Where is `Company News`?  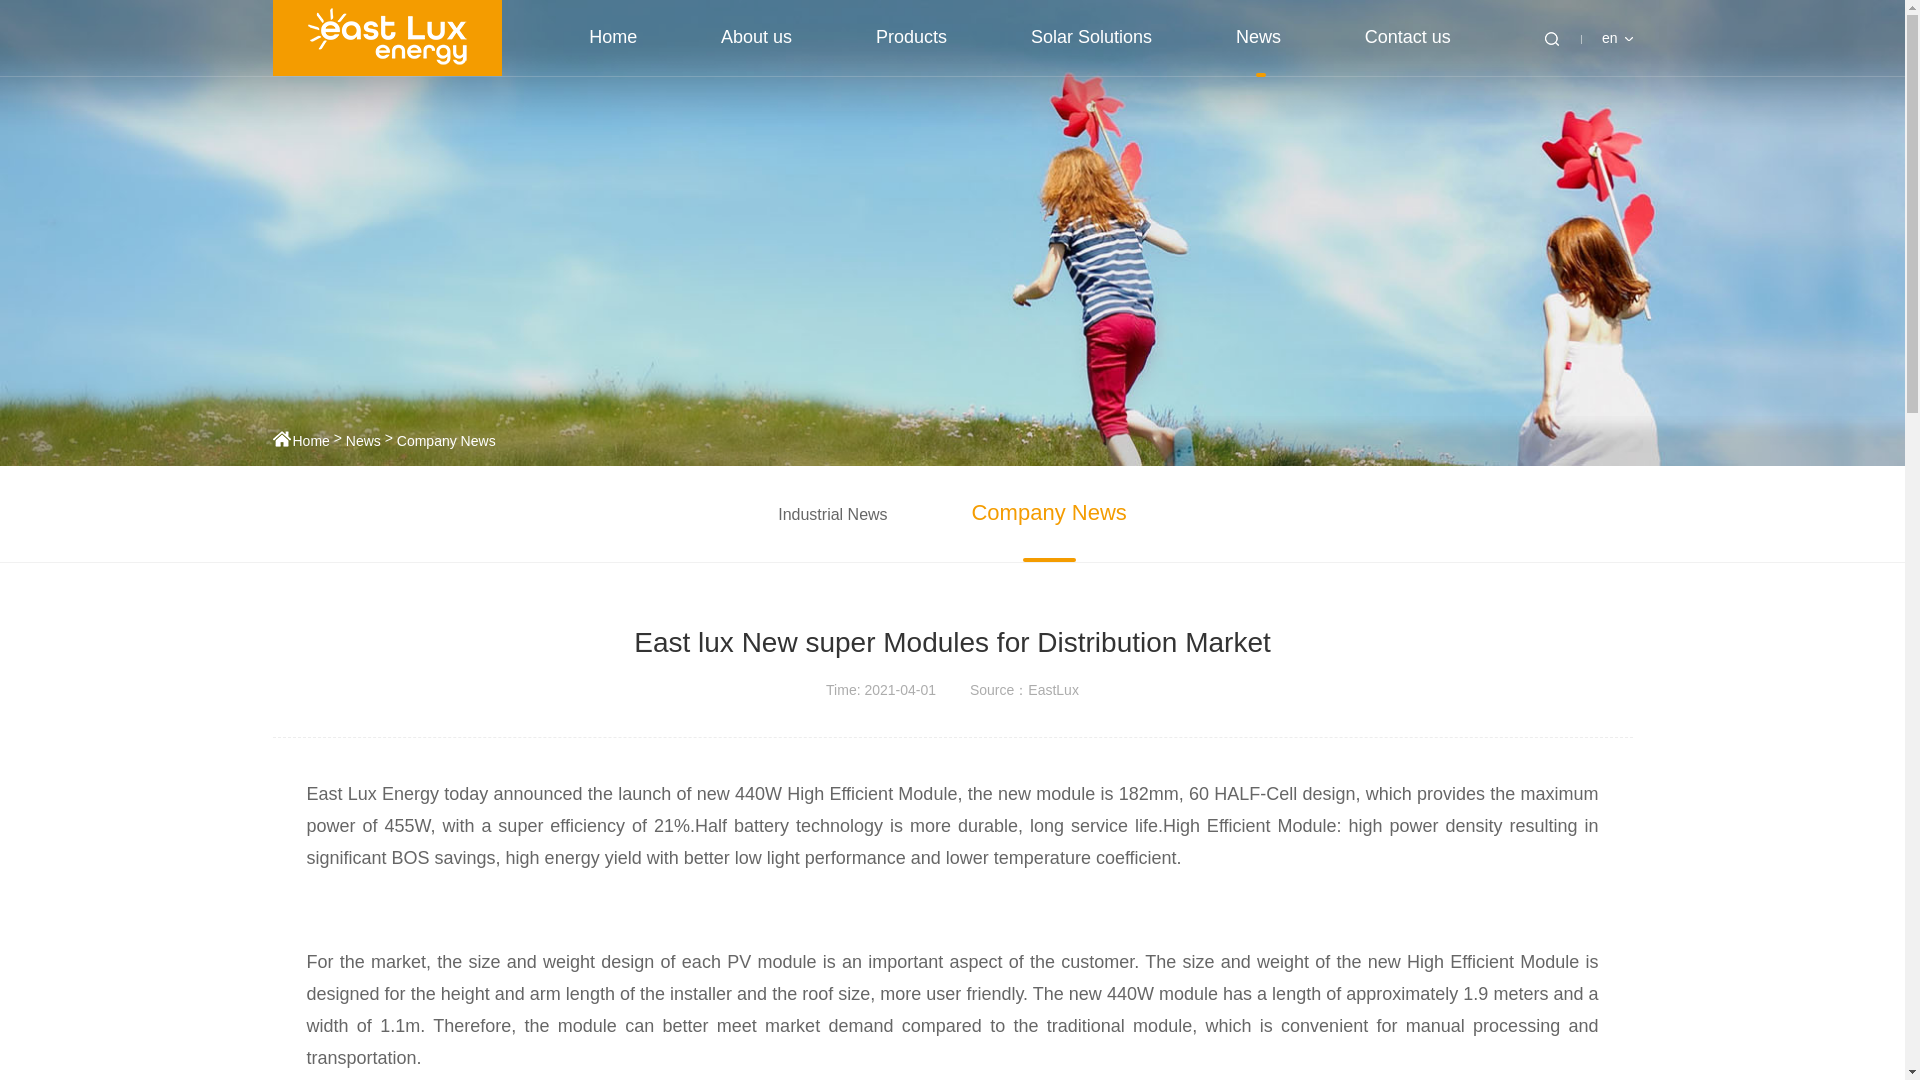 Company News is located at coordinates (446, 440).